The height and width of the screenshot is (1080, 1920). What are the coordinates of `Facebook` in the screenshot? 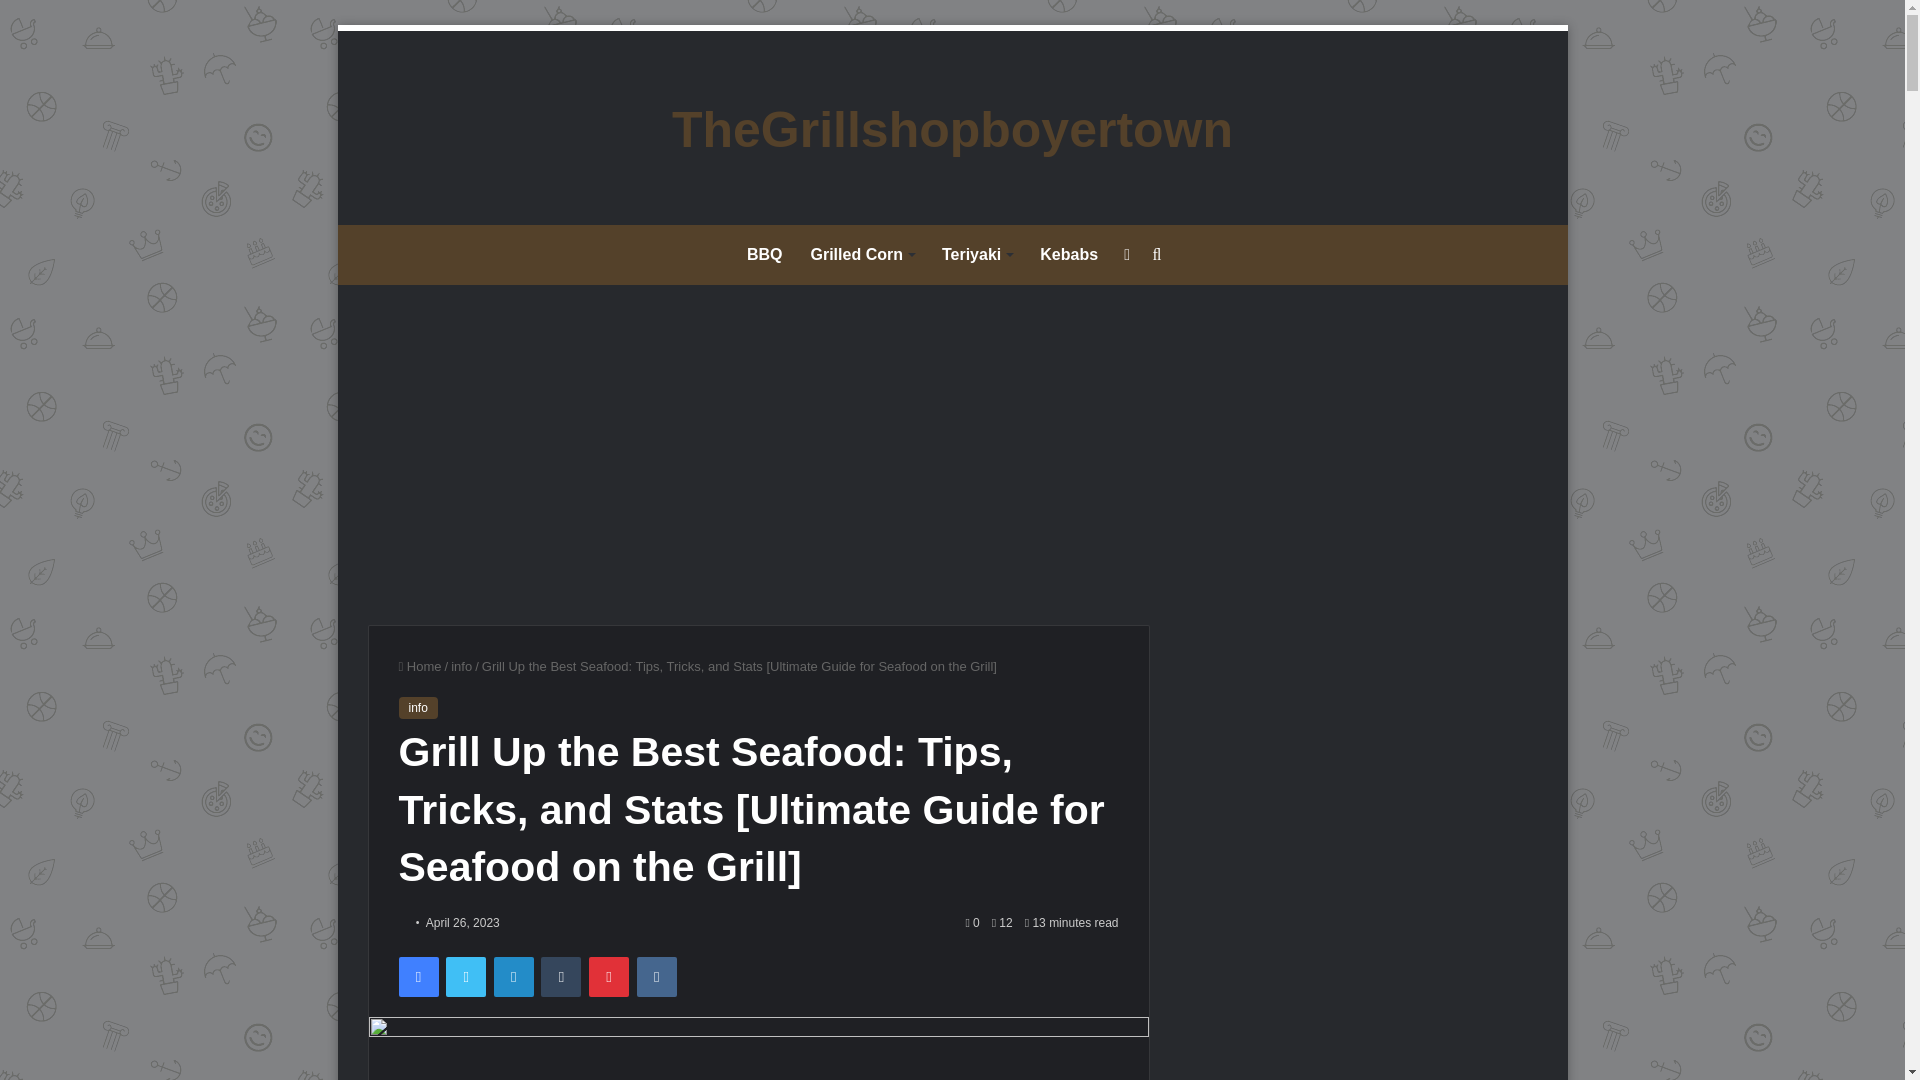 It's located at (417, 976).